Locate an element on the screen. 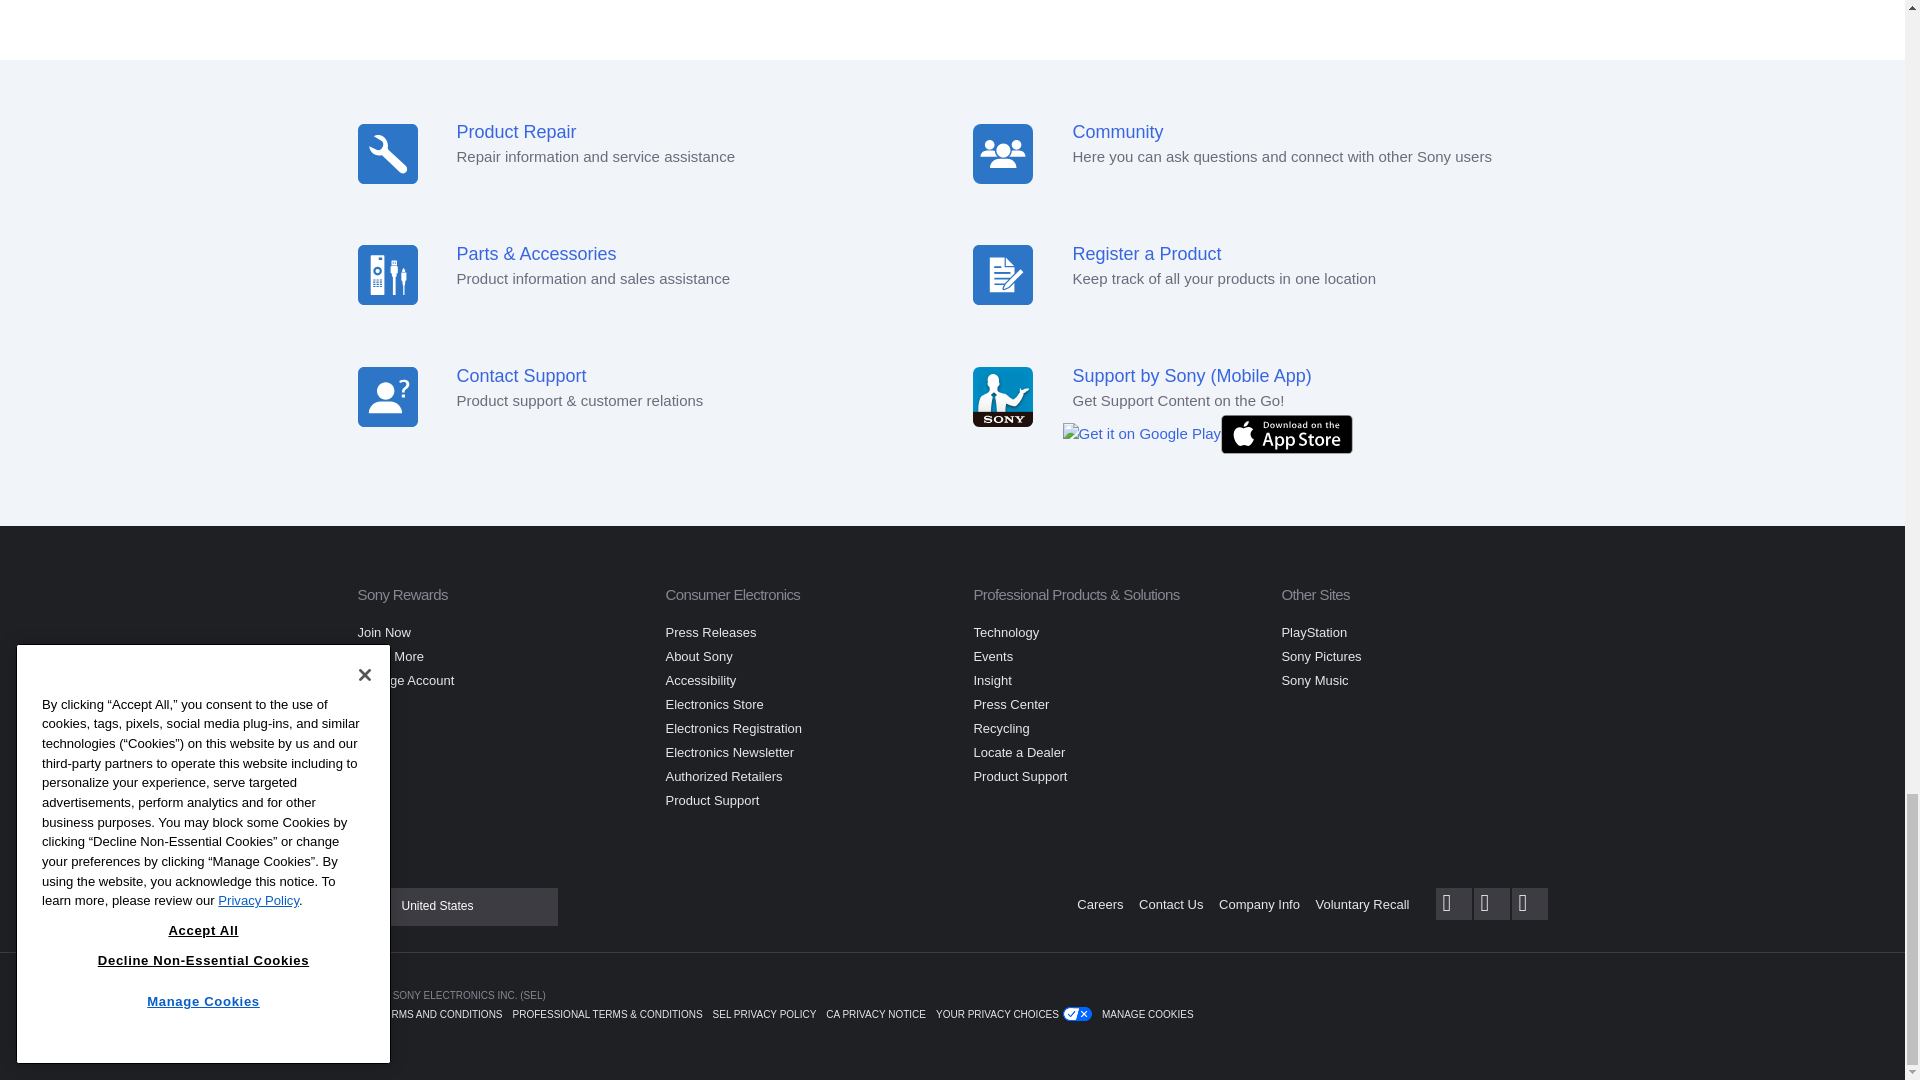 The height and width of the screenshot is (1080, 1920). Accessibility is located at coordinates (700, 680).